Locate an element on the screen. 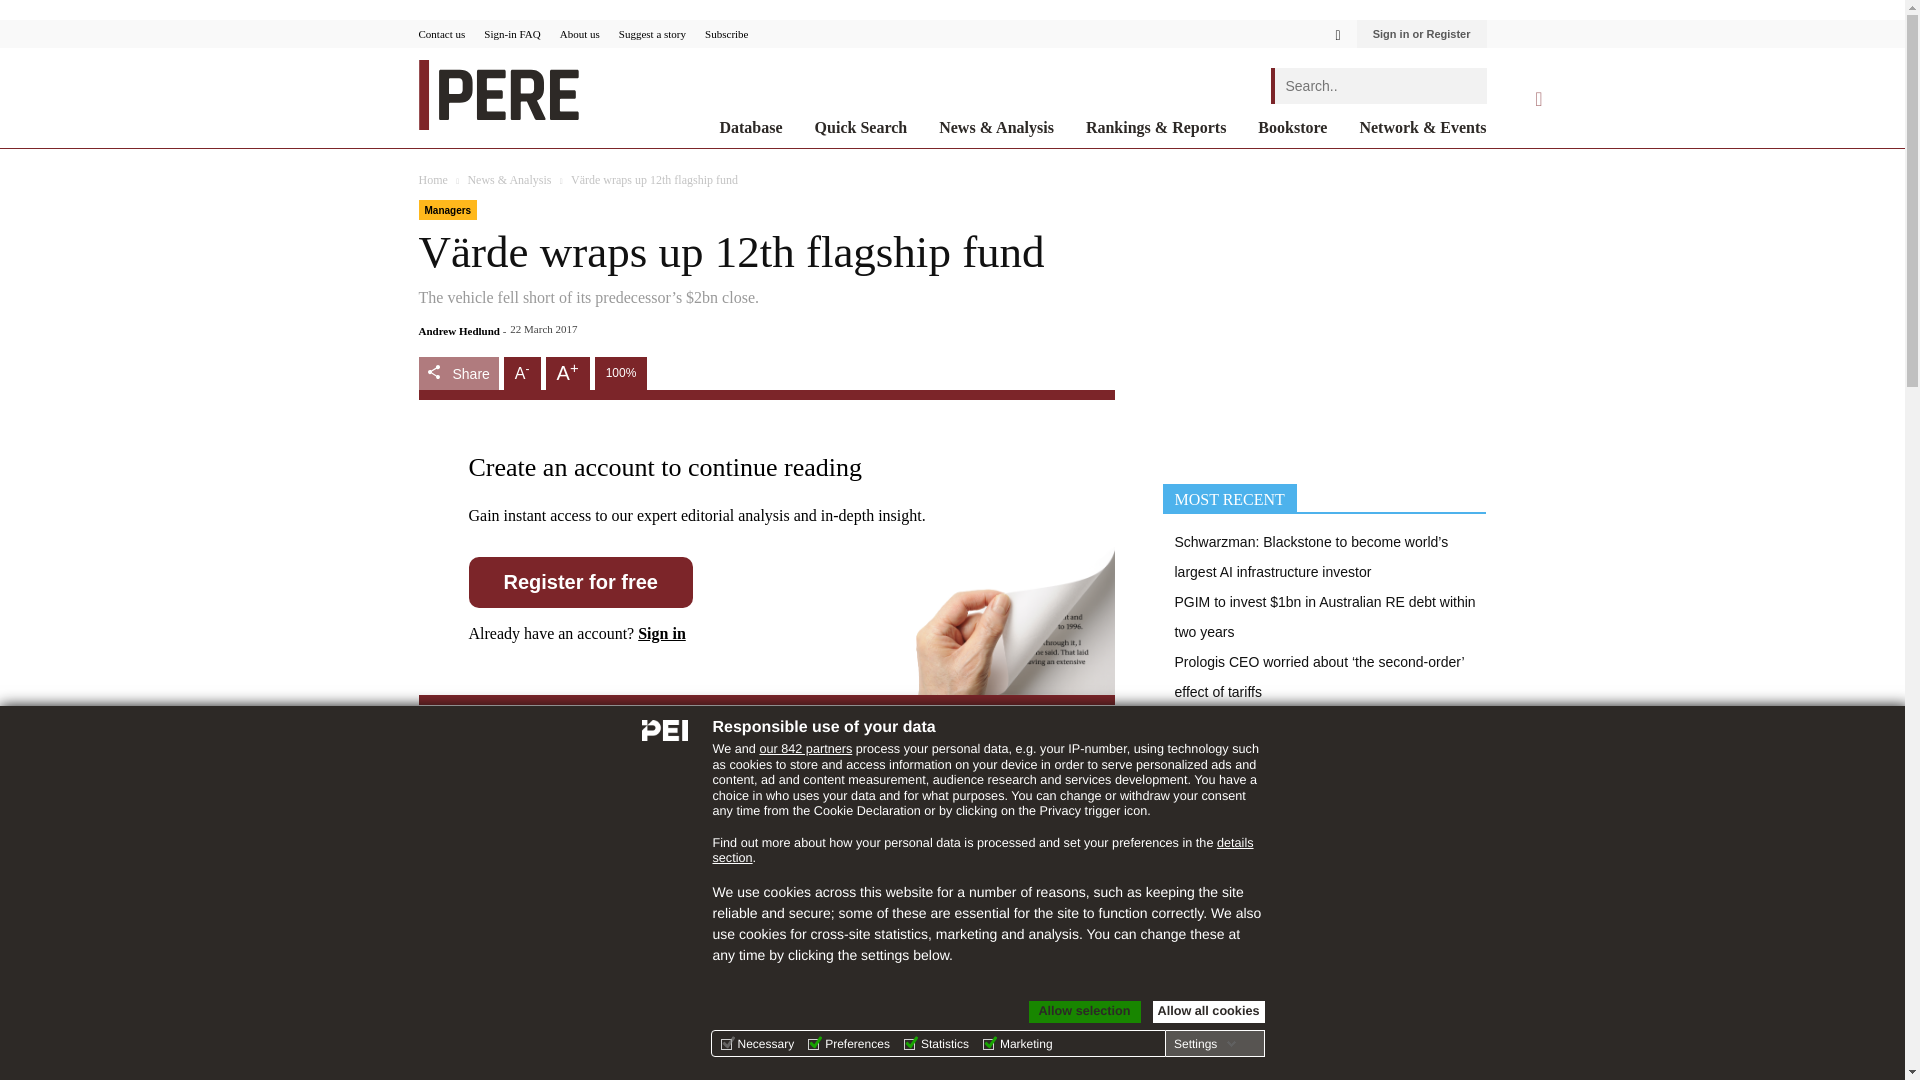 The width and height of the screenshot is (1920, 1080). Allow all cookies is located at coordinates (1208, 1012).